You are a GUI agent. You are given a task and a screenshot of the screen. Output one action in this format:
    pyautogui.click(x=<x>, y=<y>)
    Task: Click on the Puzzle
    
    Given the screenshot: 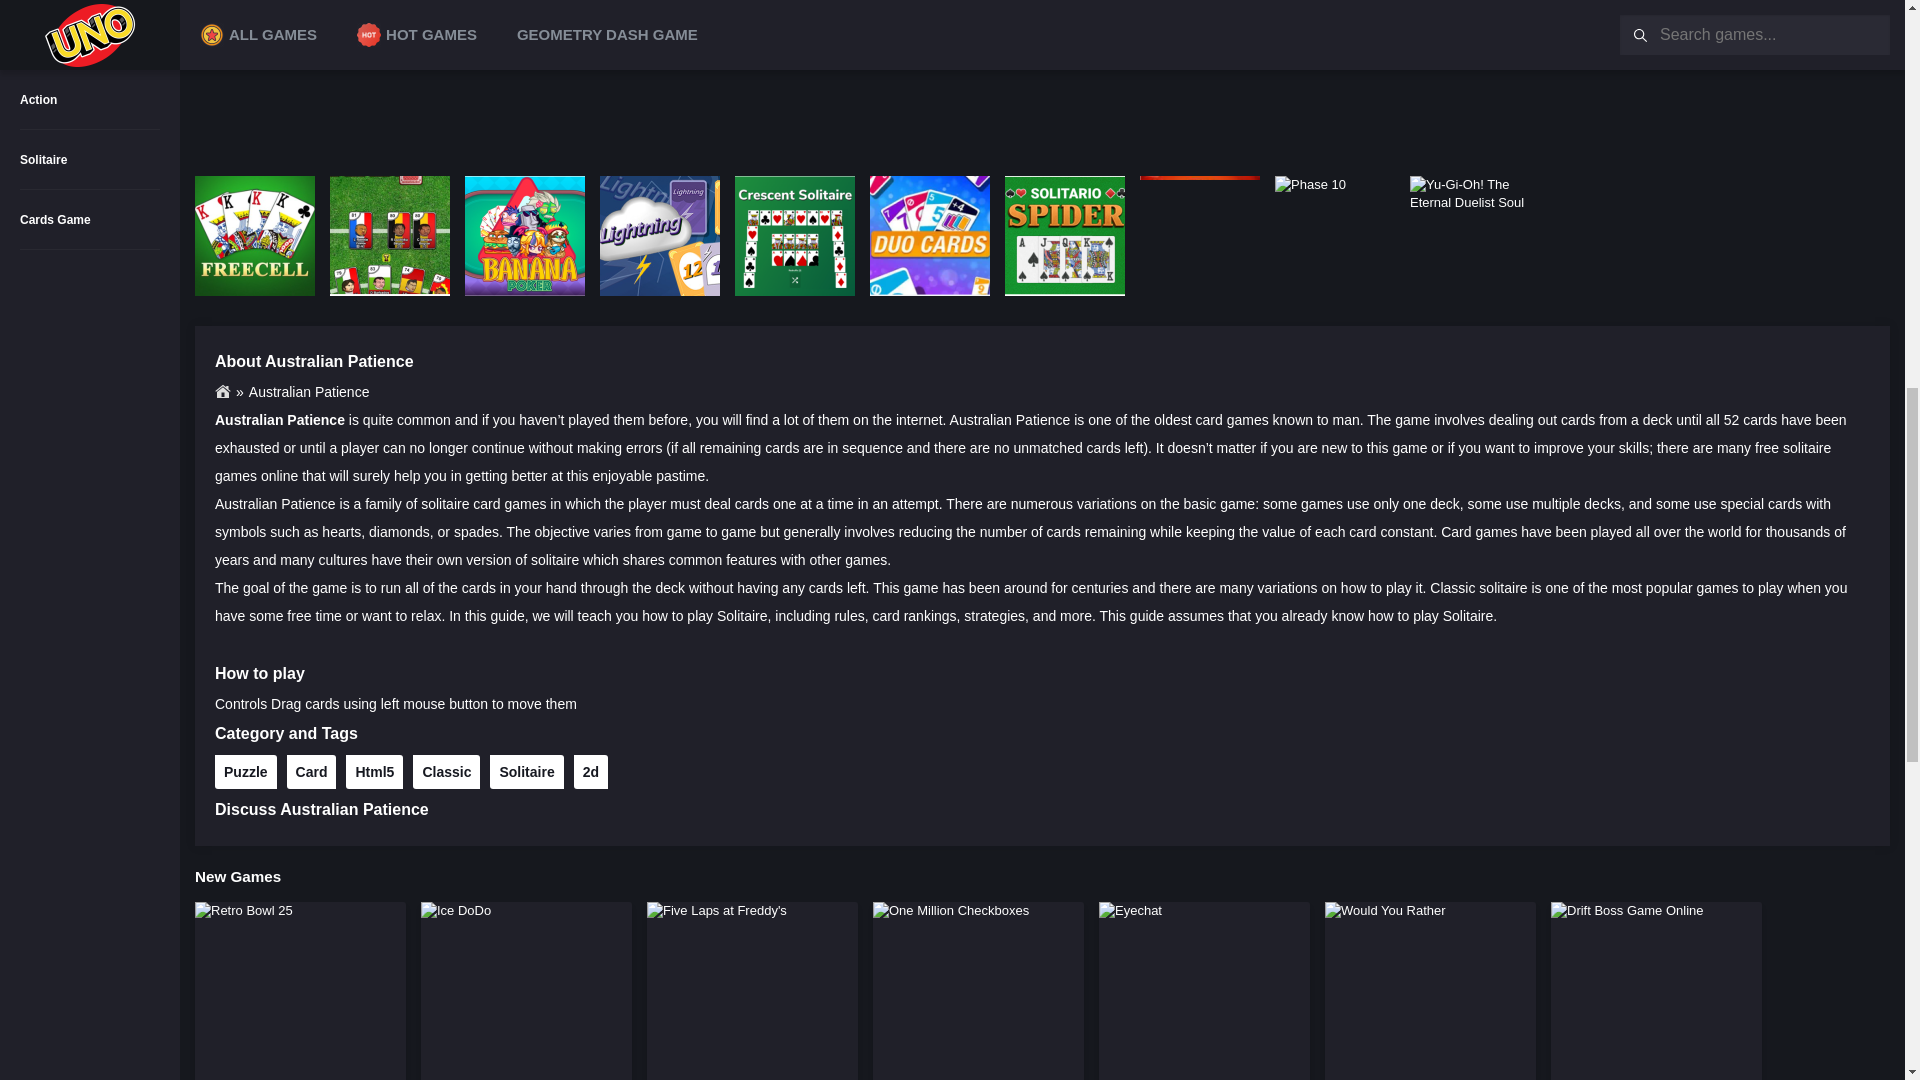 What is the action you would take?
    pyautogui.click(x=246, y=772)
    